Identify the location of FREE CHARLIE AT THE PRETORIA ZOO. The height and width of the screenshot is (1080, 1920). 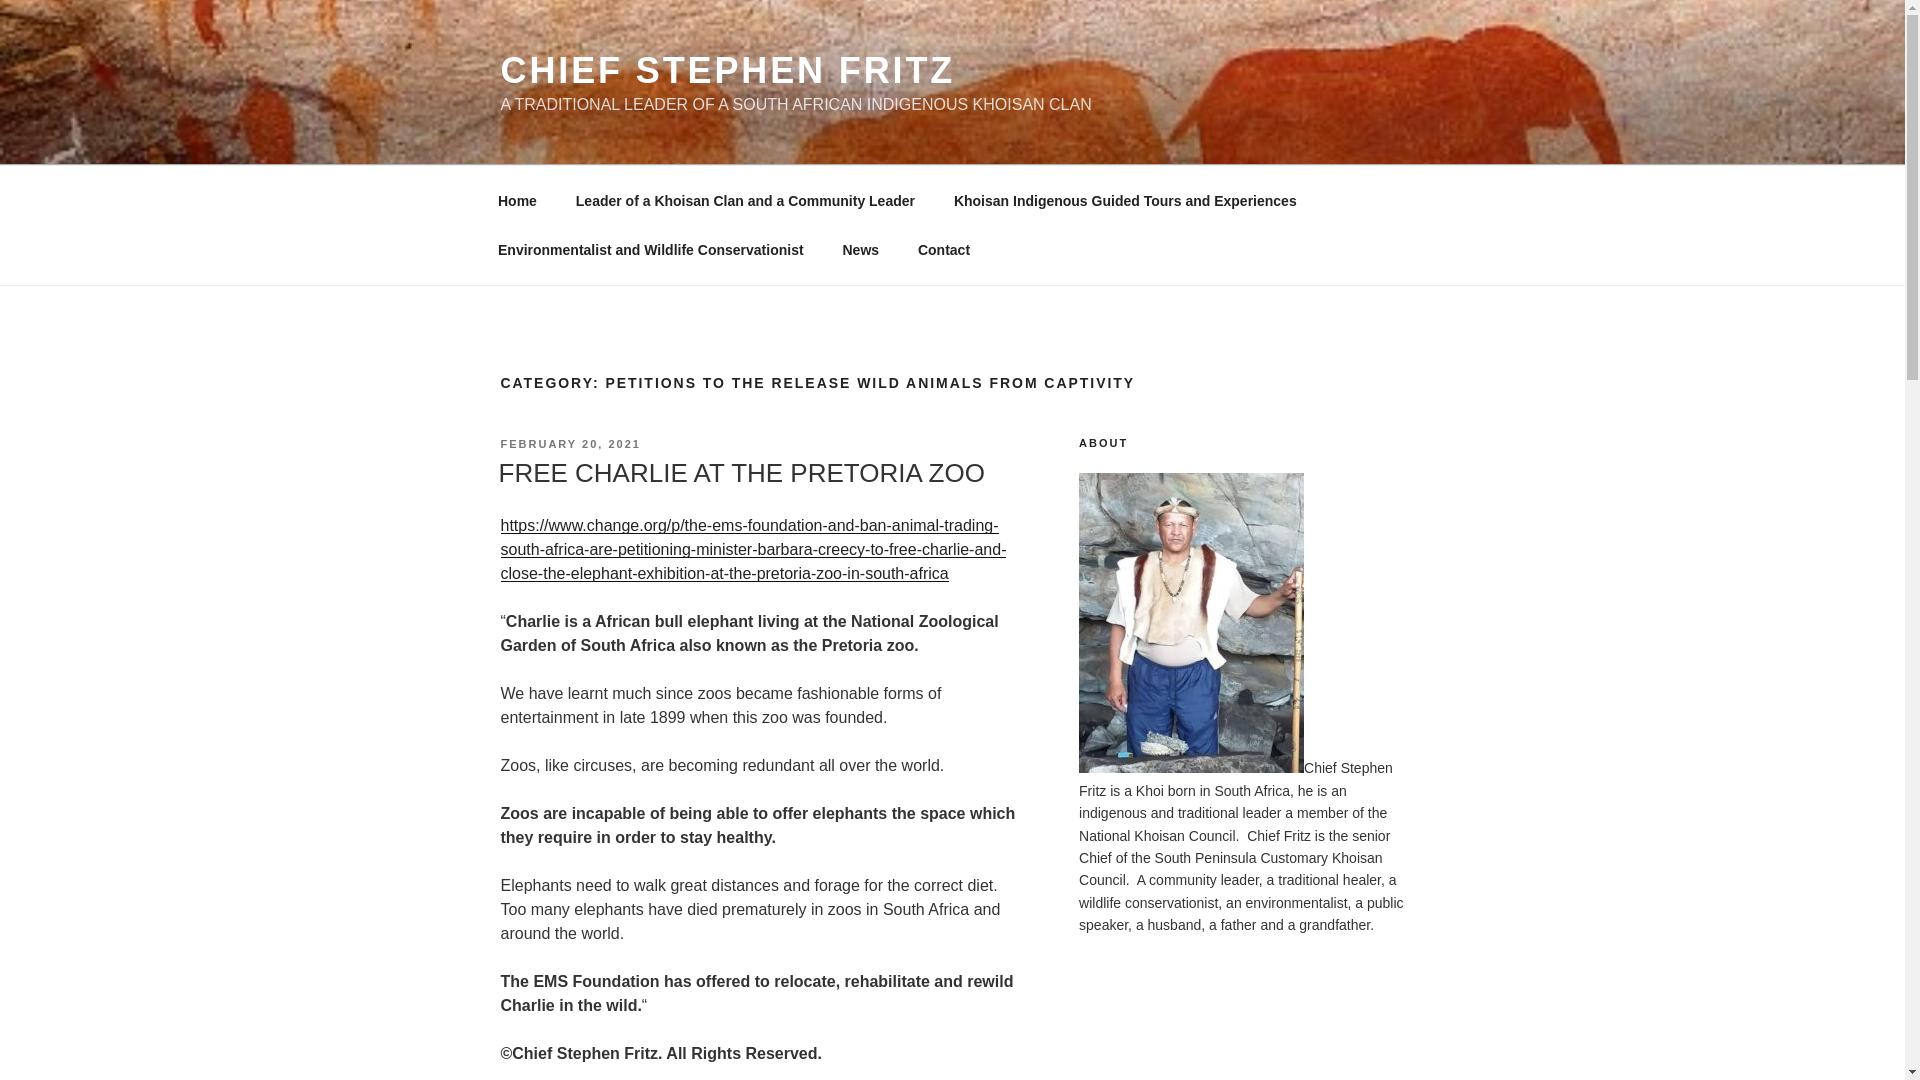
(740, 472).